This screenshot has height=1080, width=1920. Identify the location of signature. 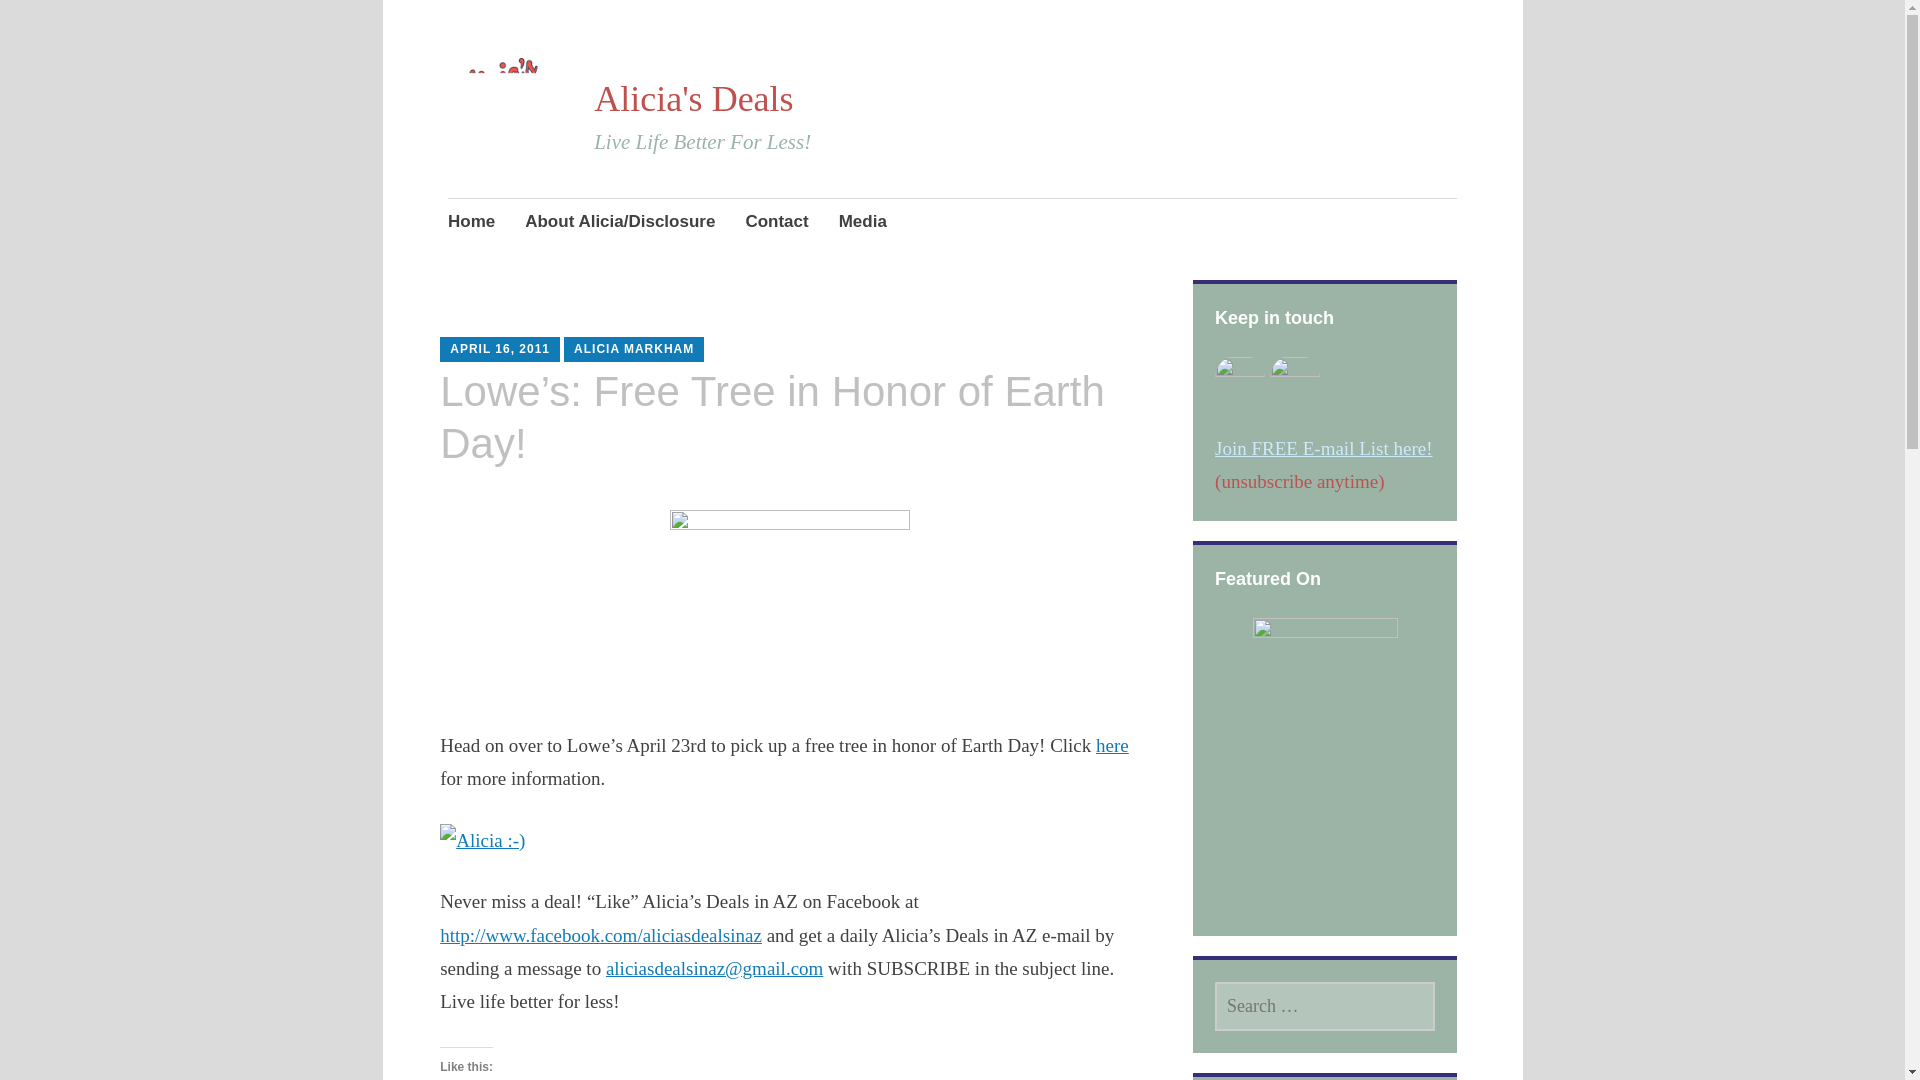
(482, 840).